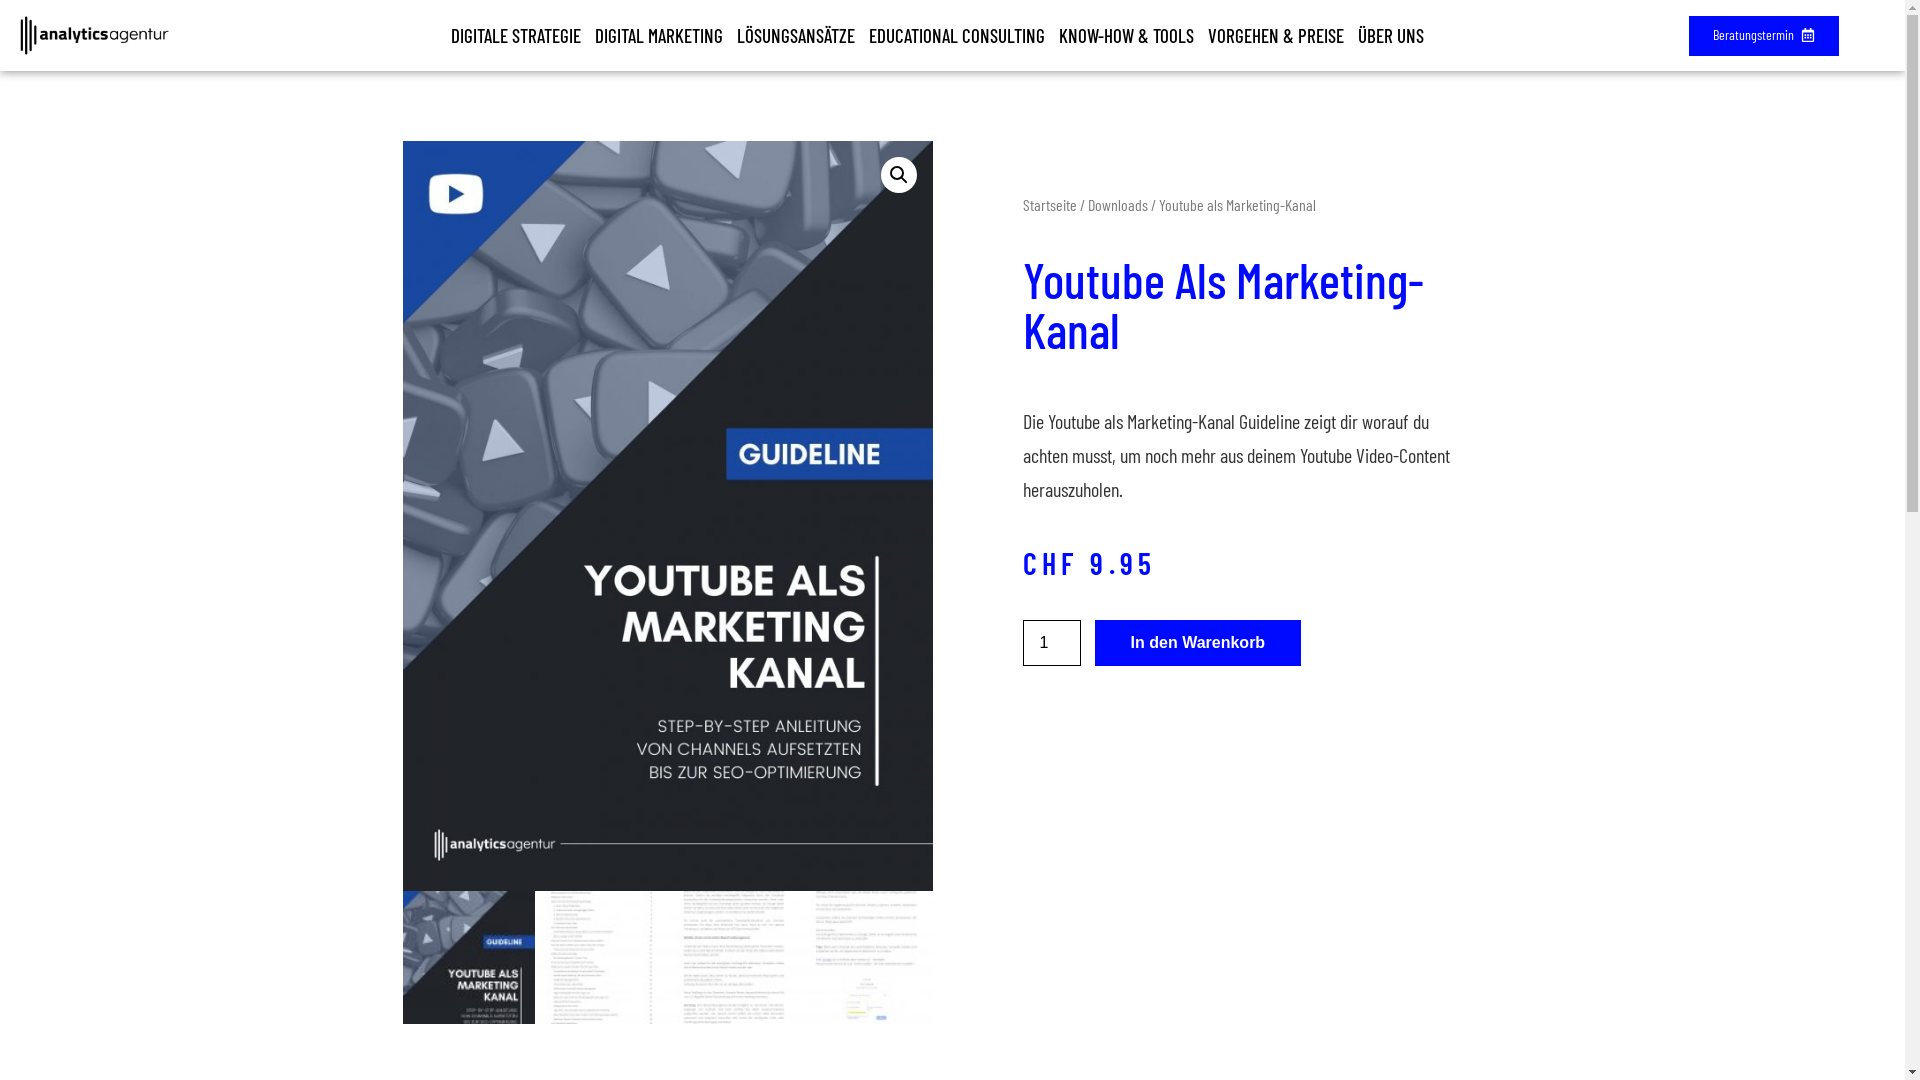  What do you see at coordinates (1118, 204) in the screenshot?
I see `Downloads` at bounding box center [1118, 204].